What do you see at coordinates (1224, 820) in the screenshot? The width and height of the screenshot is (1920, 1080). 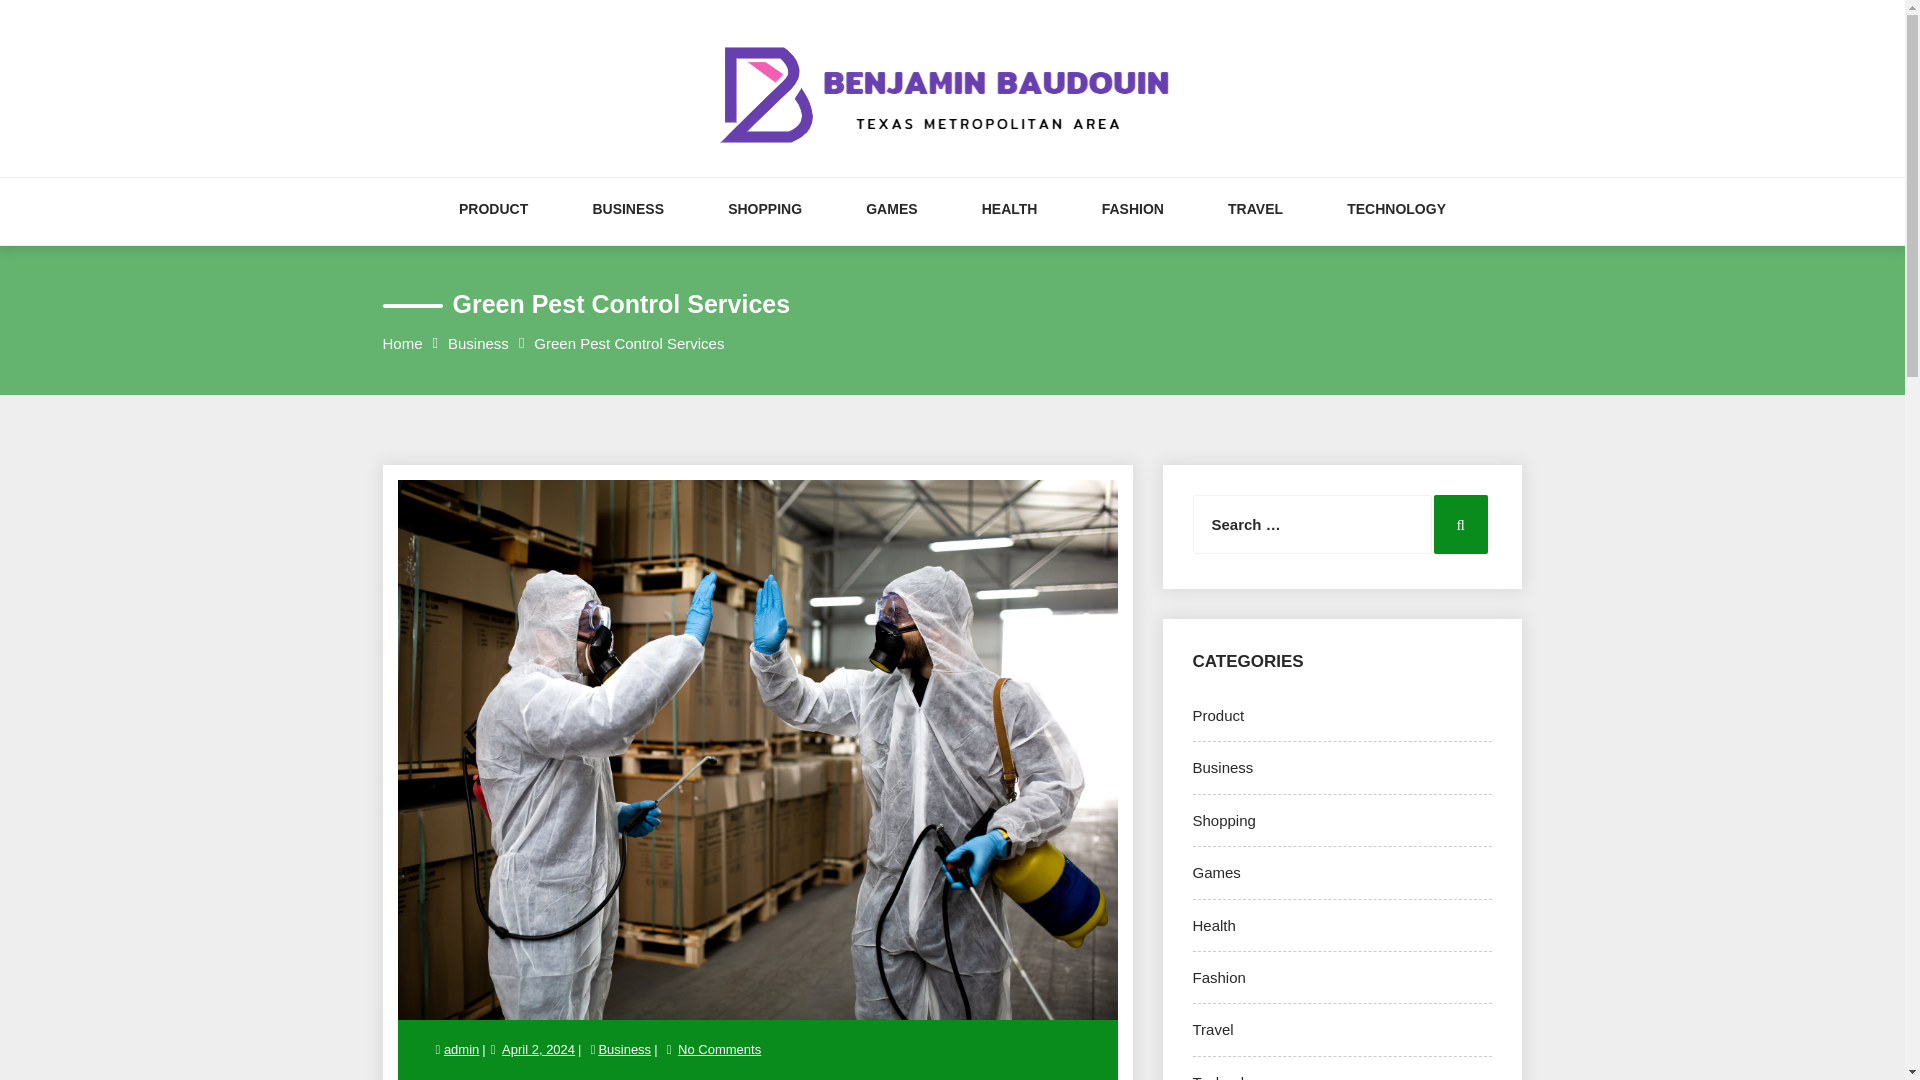 I see `Shopping` at bounding box center [1224, 820].